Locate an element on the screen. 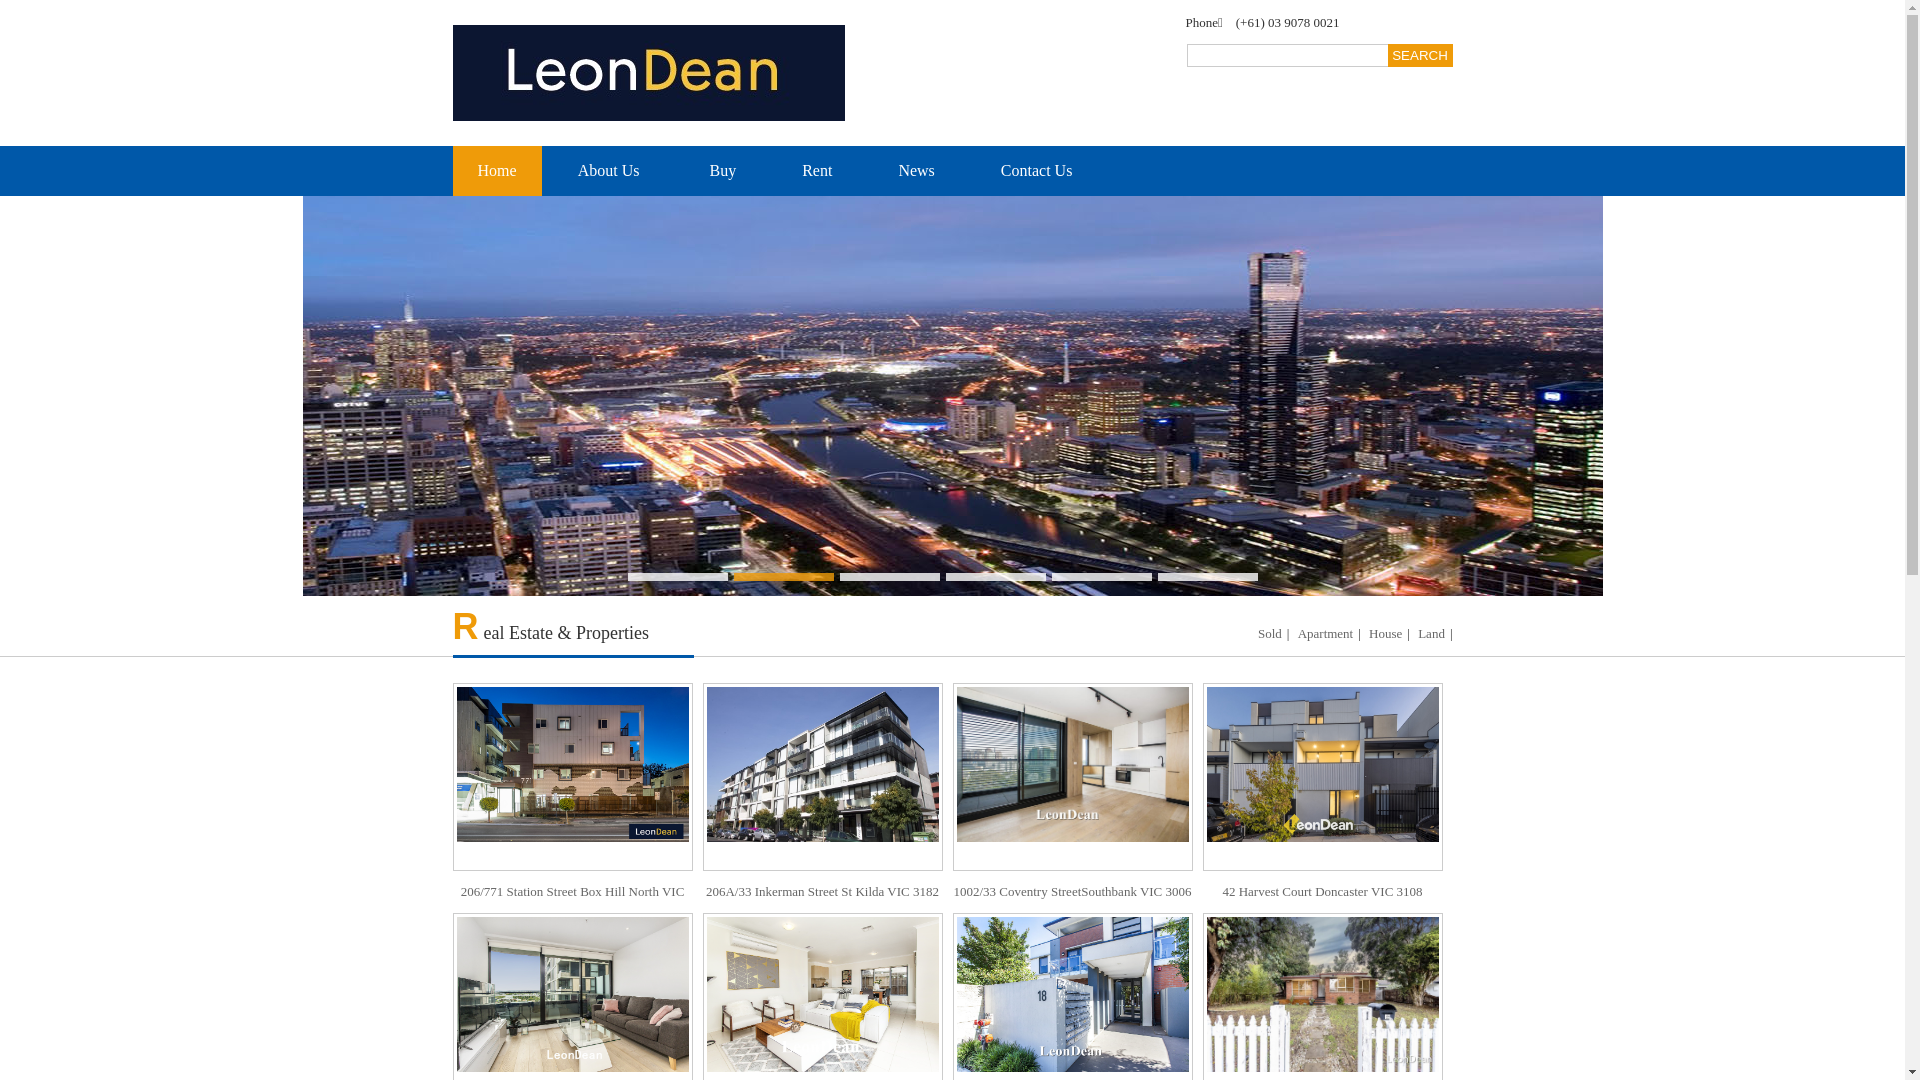 This screenshot has width=1920, height=1080. Land is located at coordinates (1432, 634).